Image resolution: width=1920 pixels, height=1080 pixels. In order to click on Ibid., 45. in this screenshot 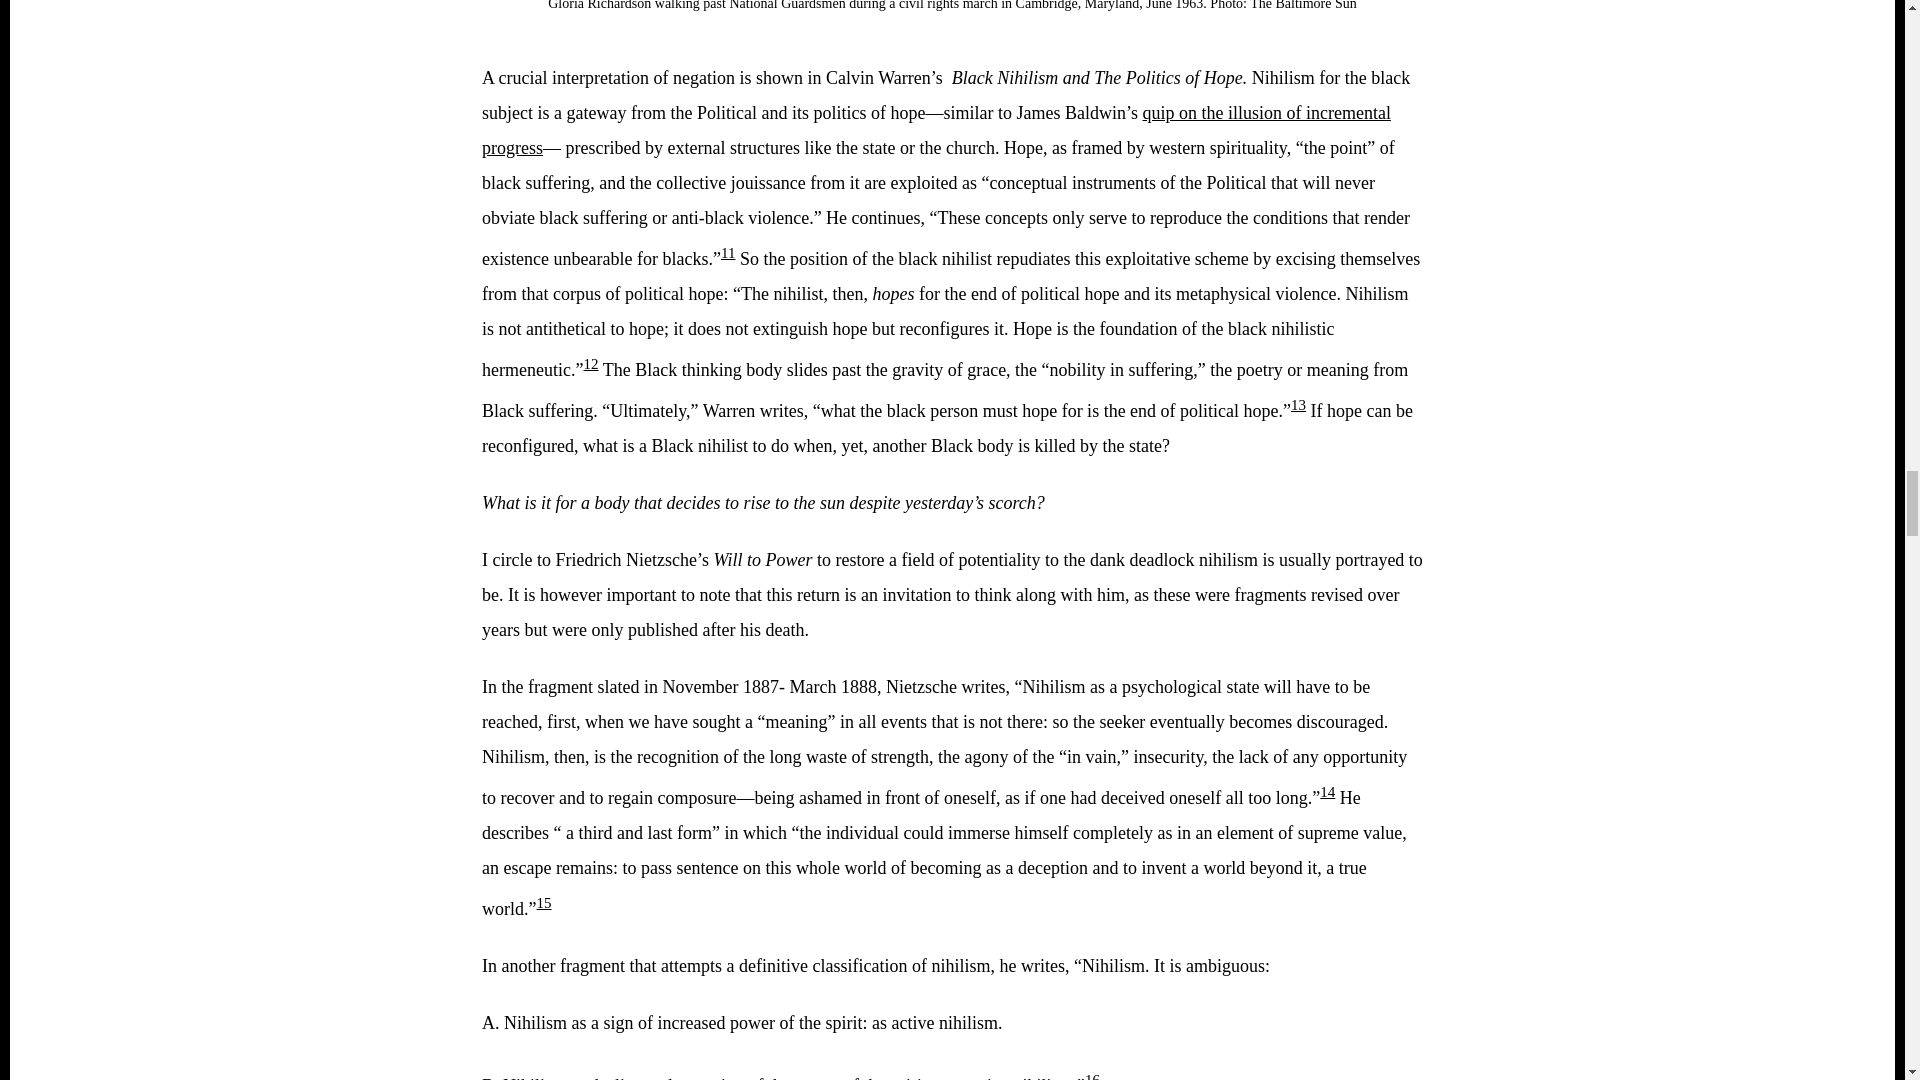, I will do `click(544, 903)`.